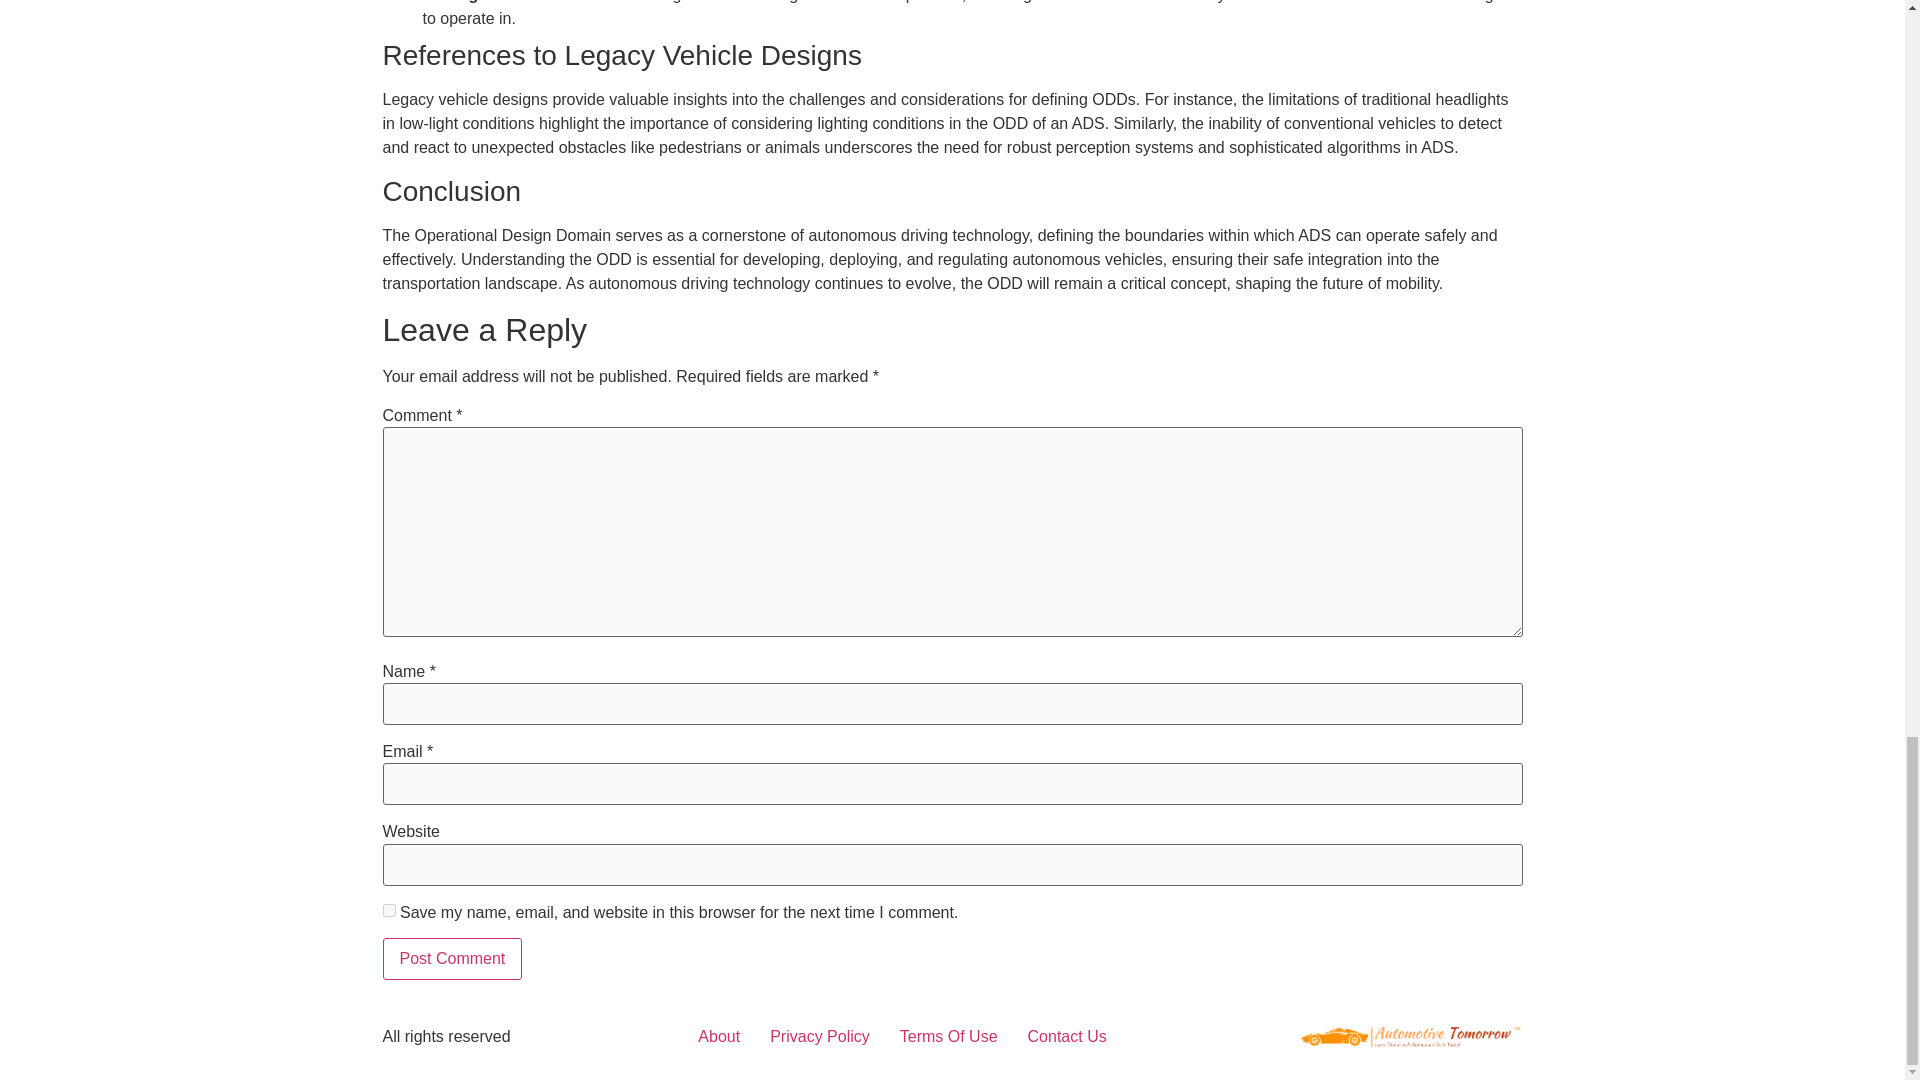 This screenshot has height=1080, width=1920. What do you see at coordinates (1067, 1036) in the screenshot?
I see `Contact Us` at bounding box center [1067, 1036].